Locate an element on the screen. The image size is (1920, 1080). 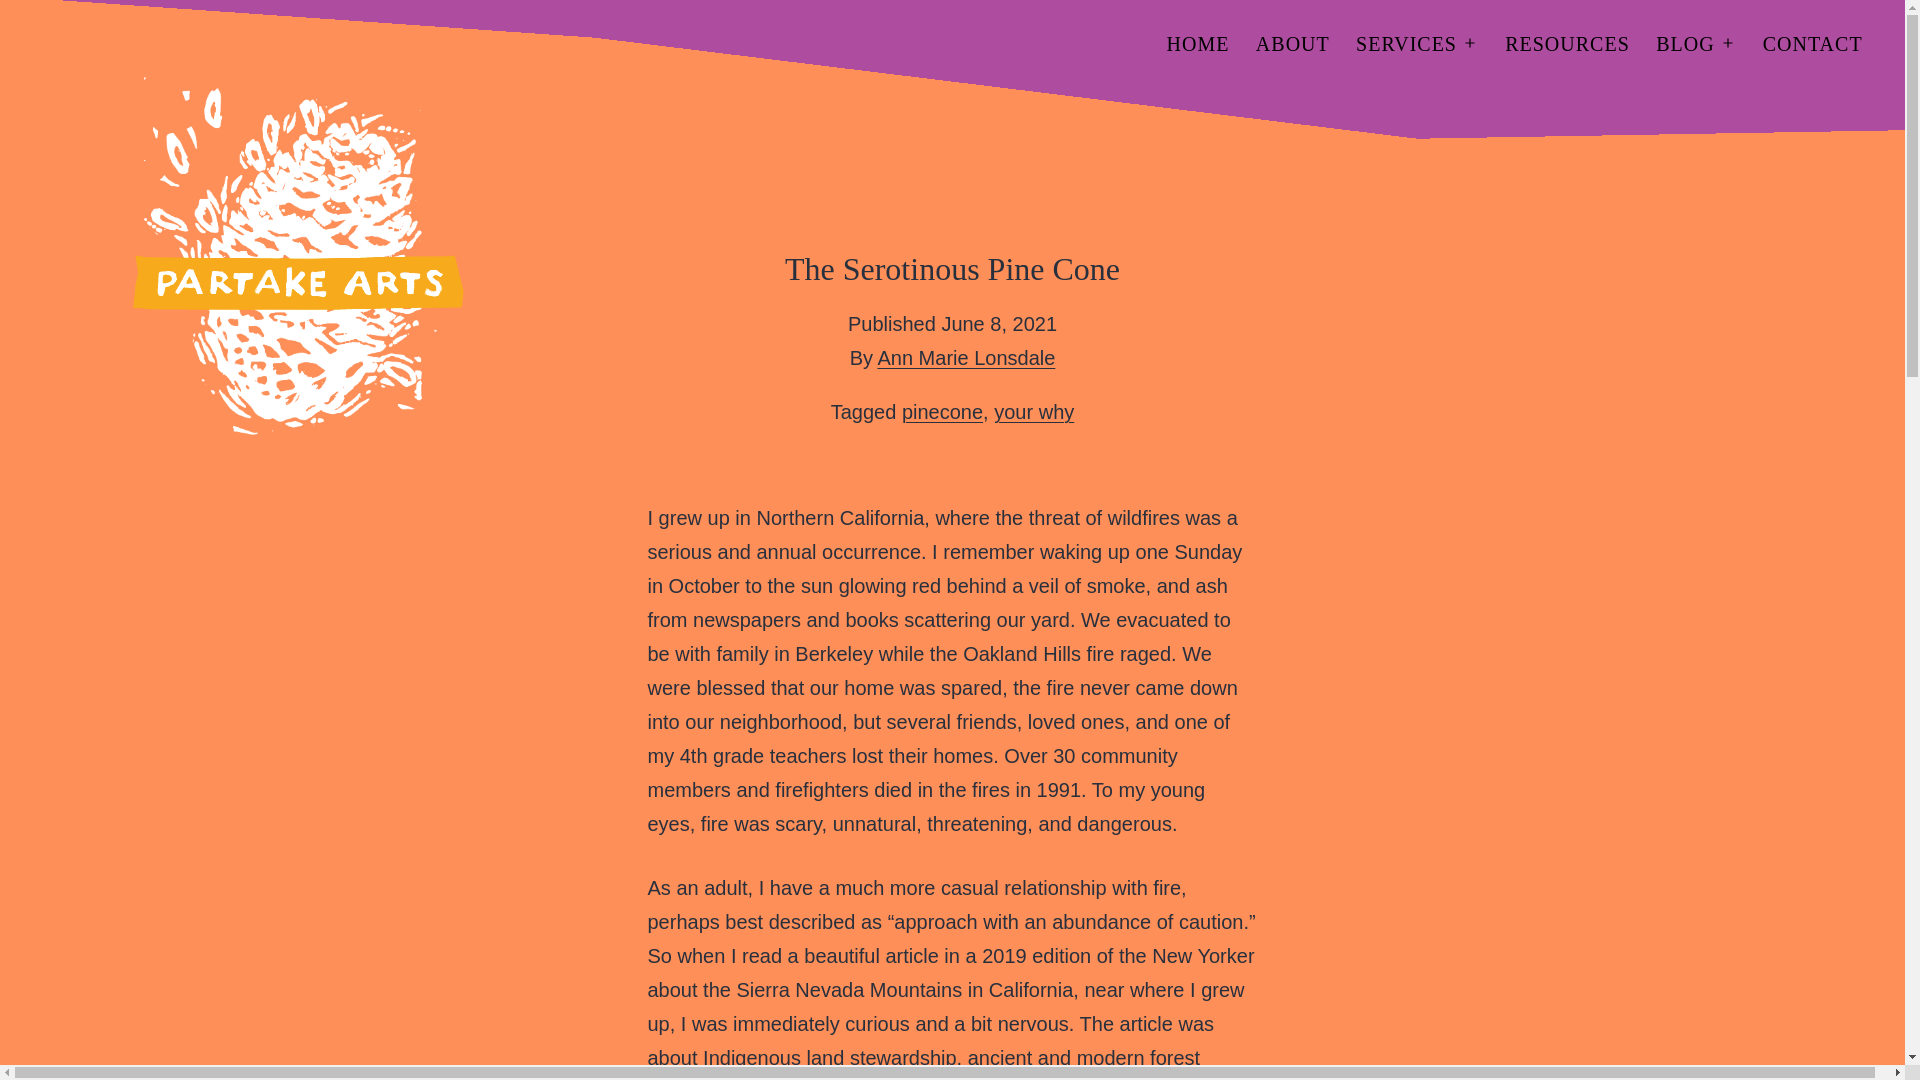
ABOUT is located at coordinates (1292, 44).